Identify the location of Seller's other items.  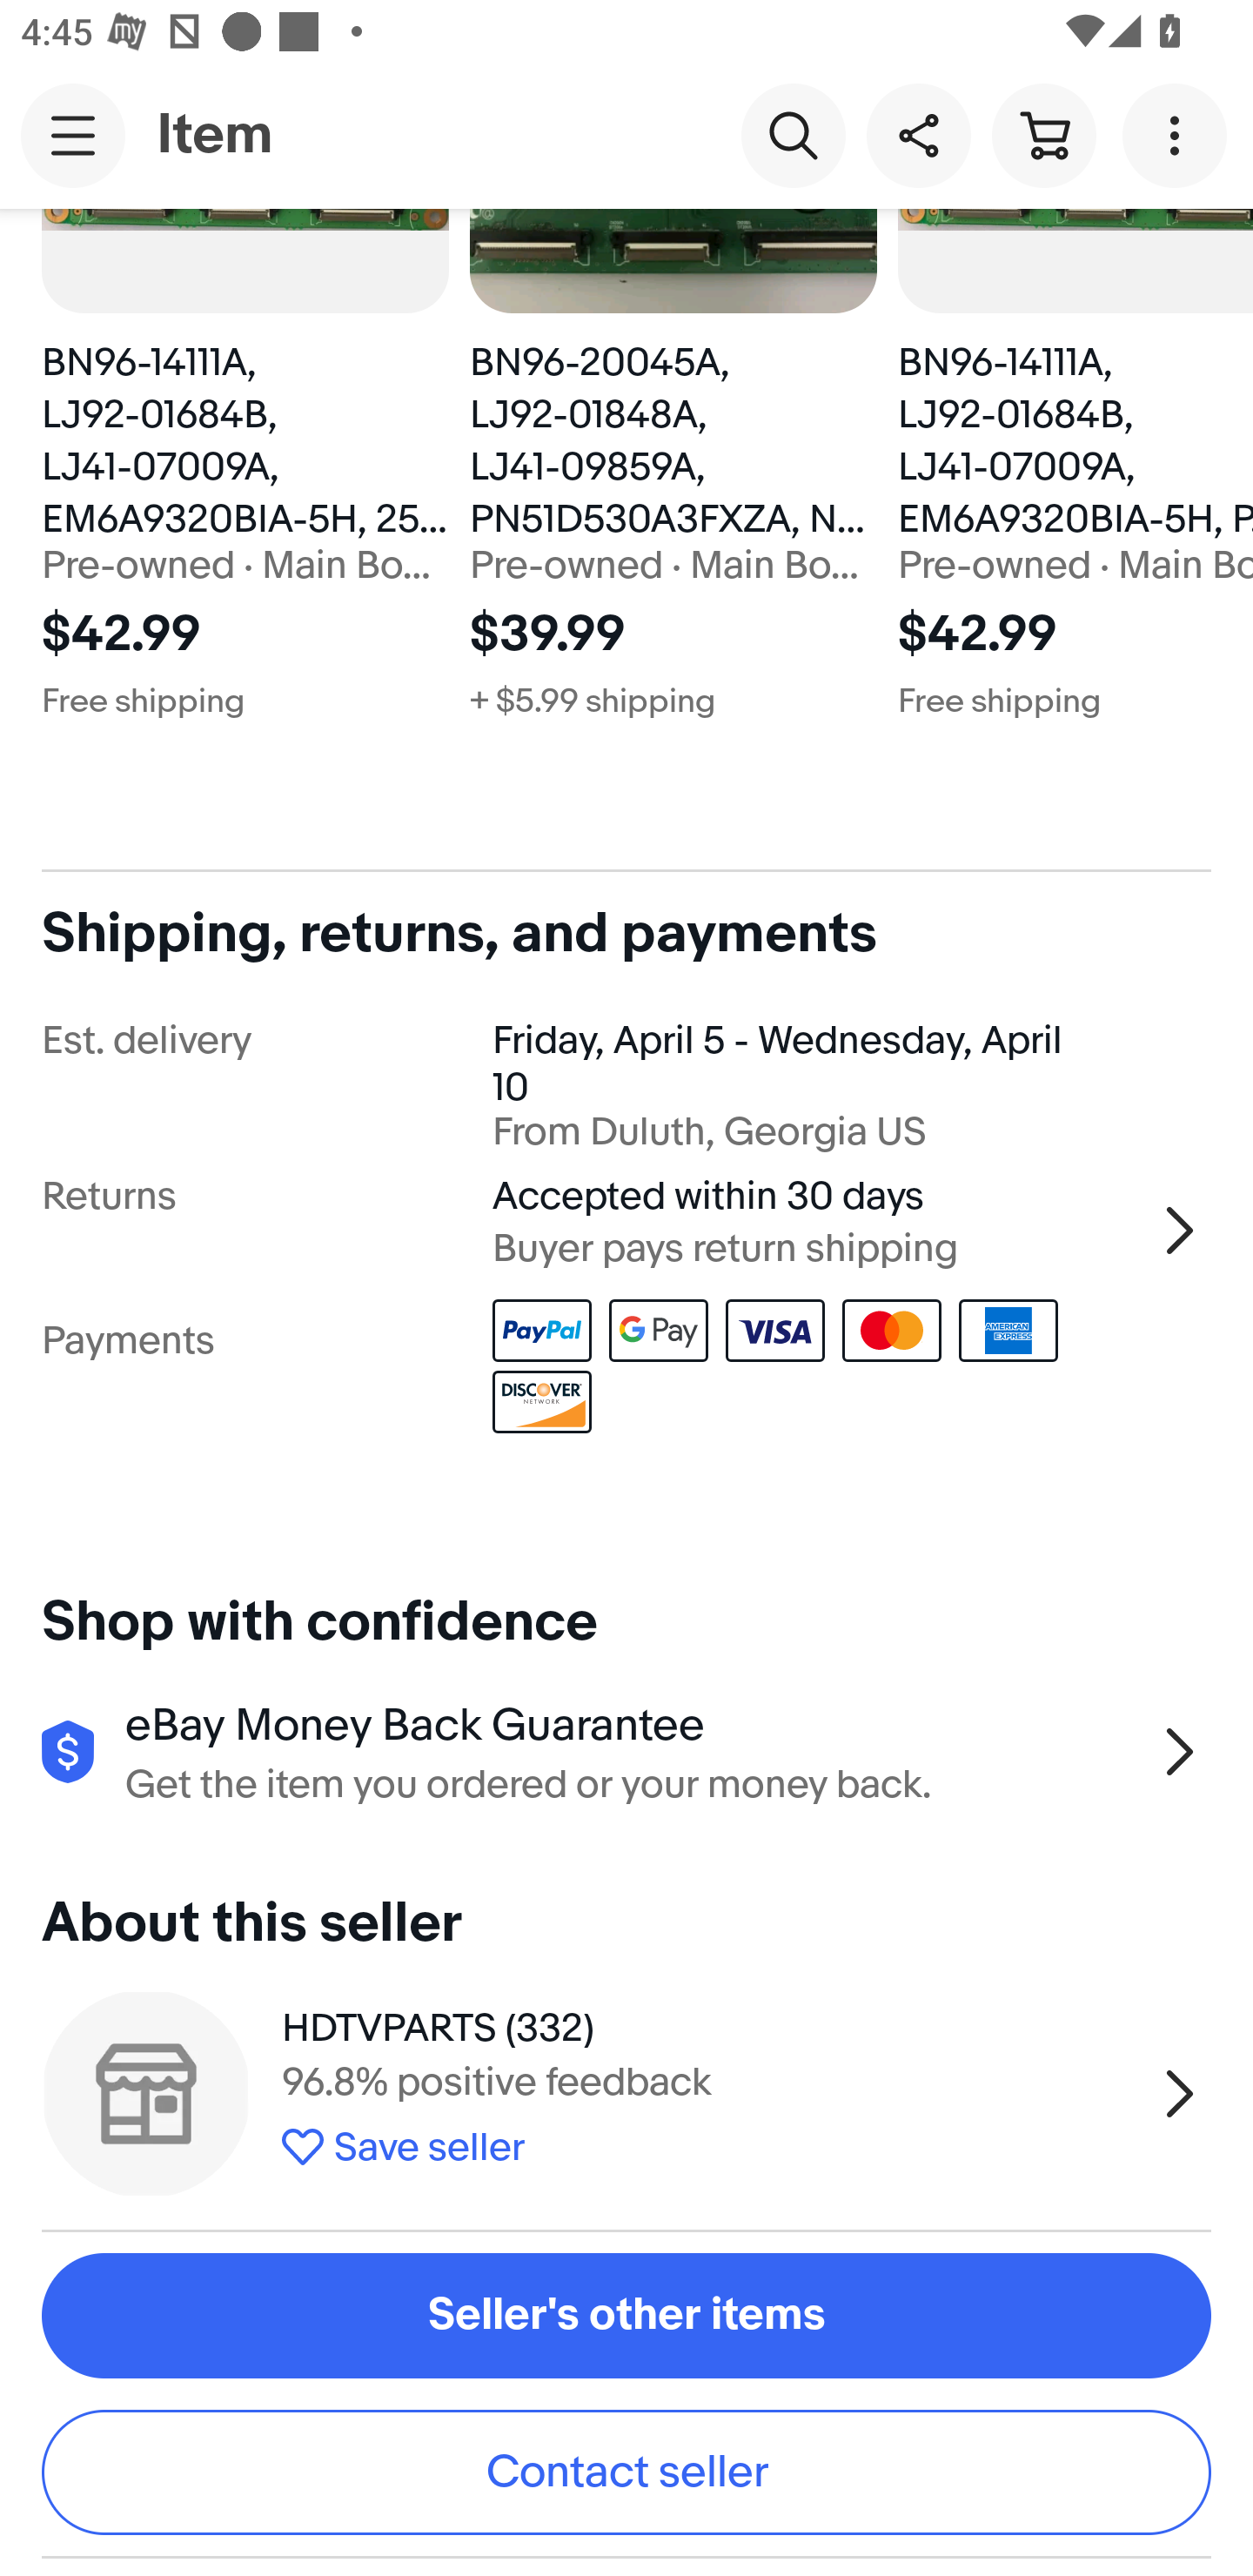
(626, 2316).